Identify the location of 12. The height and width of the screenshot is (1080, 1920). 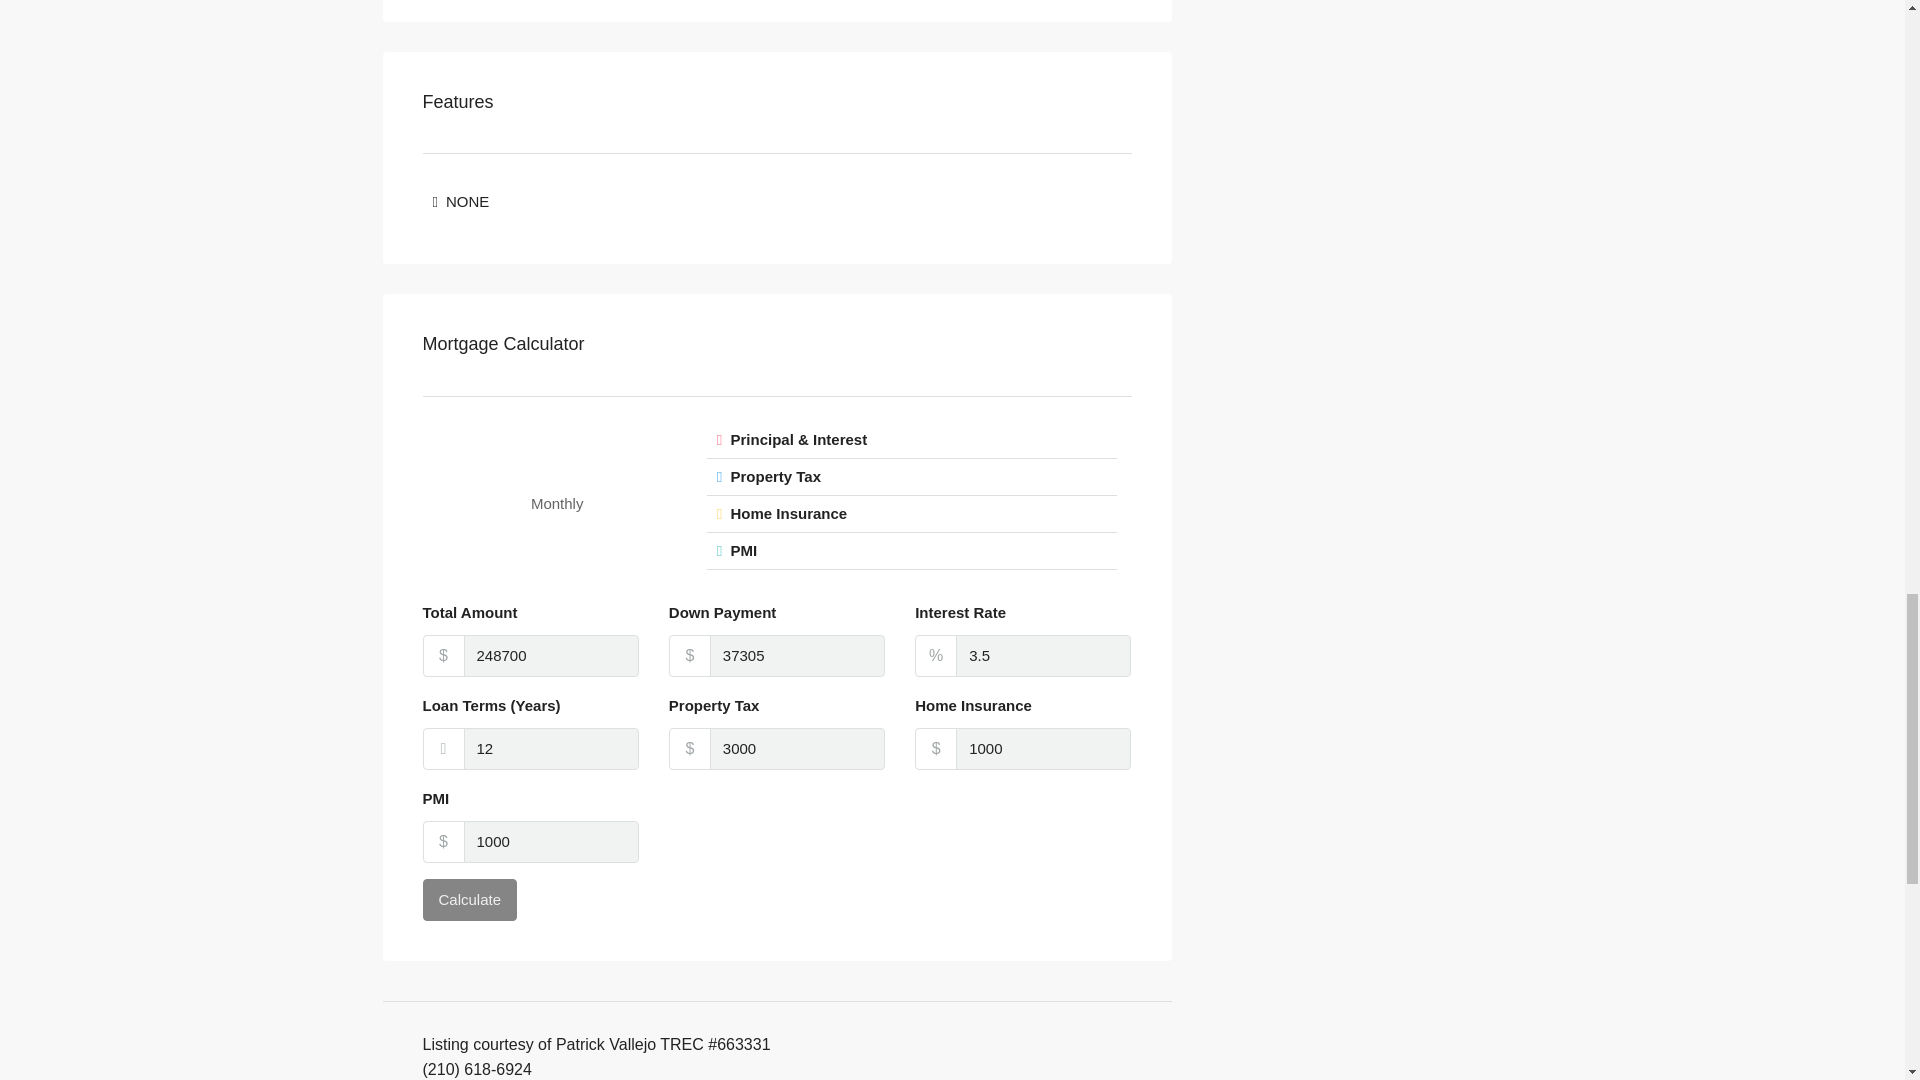
(552, 748).